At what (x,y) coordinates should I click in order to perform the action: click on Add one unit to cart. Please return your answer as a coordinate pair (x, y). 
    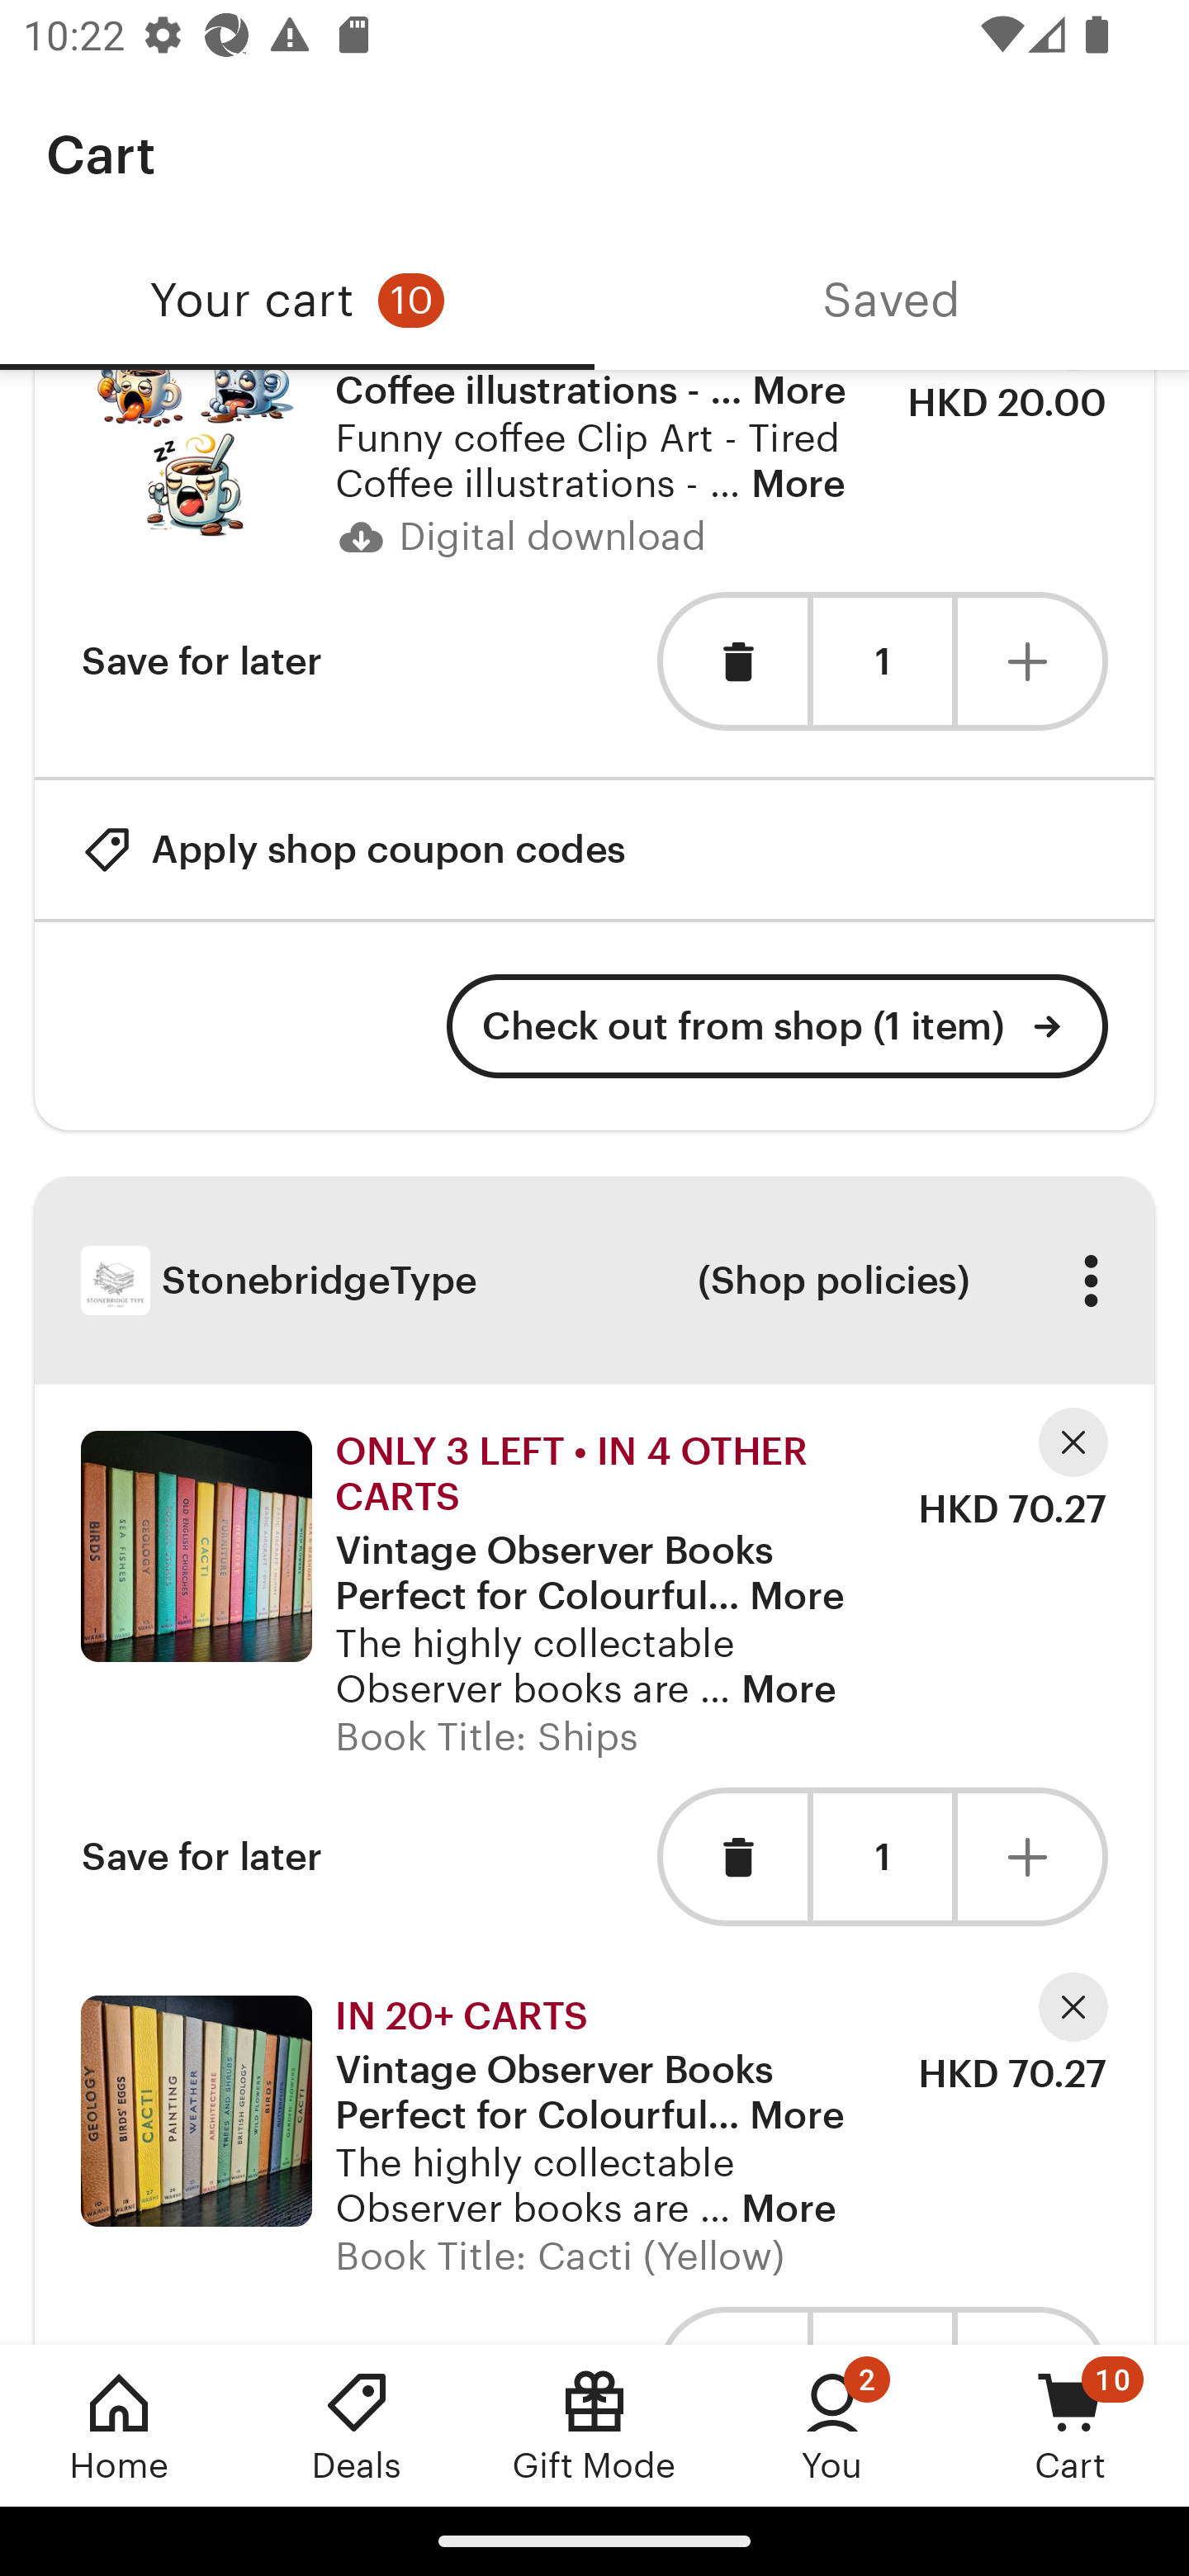
    Looking at the image, I should click on (1033, 662).